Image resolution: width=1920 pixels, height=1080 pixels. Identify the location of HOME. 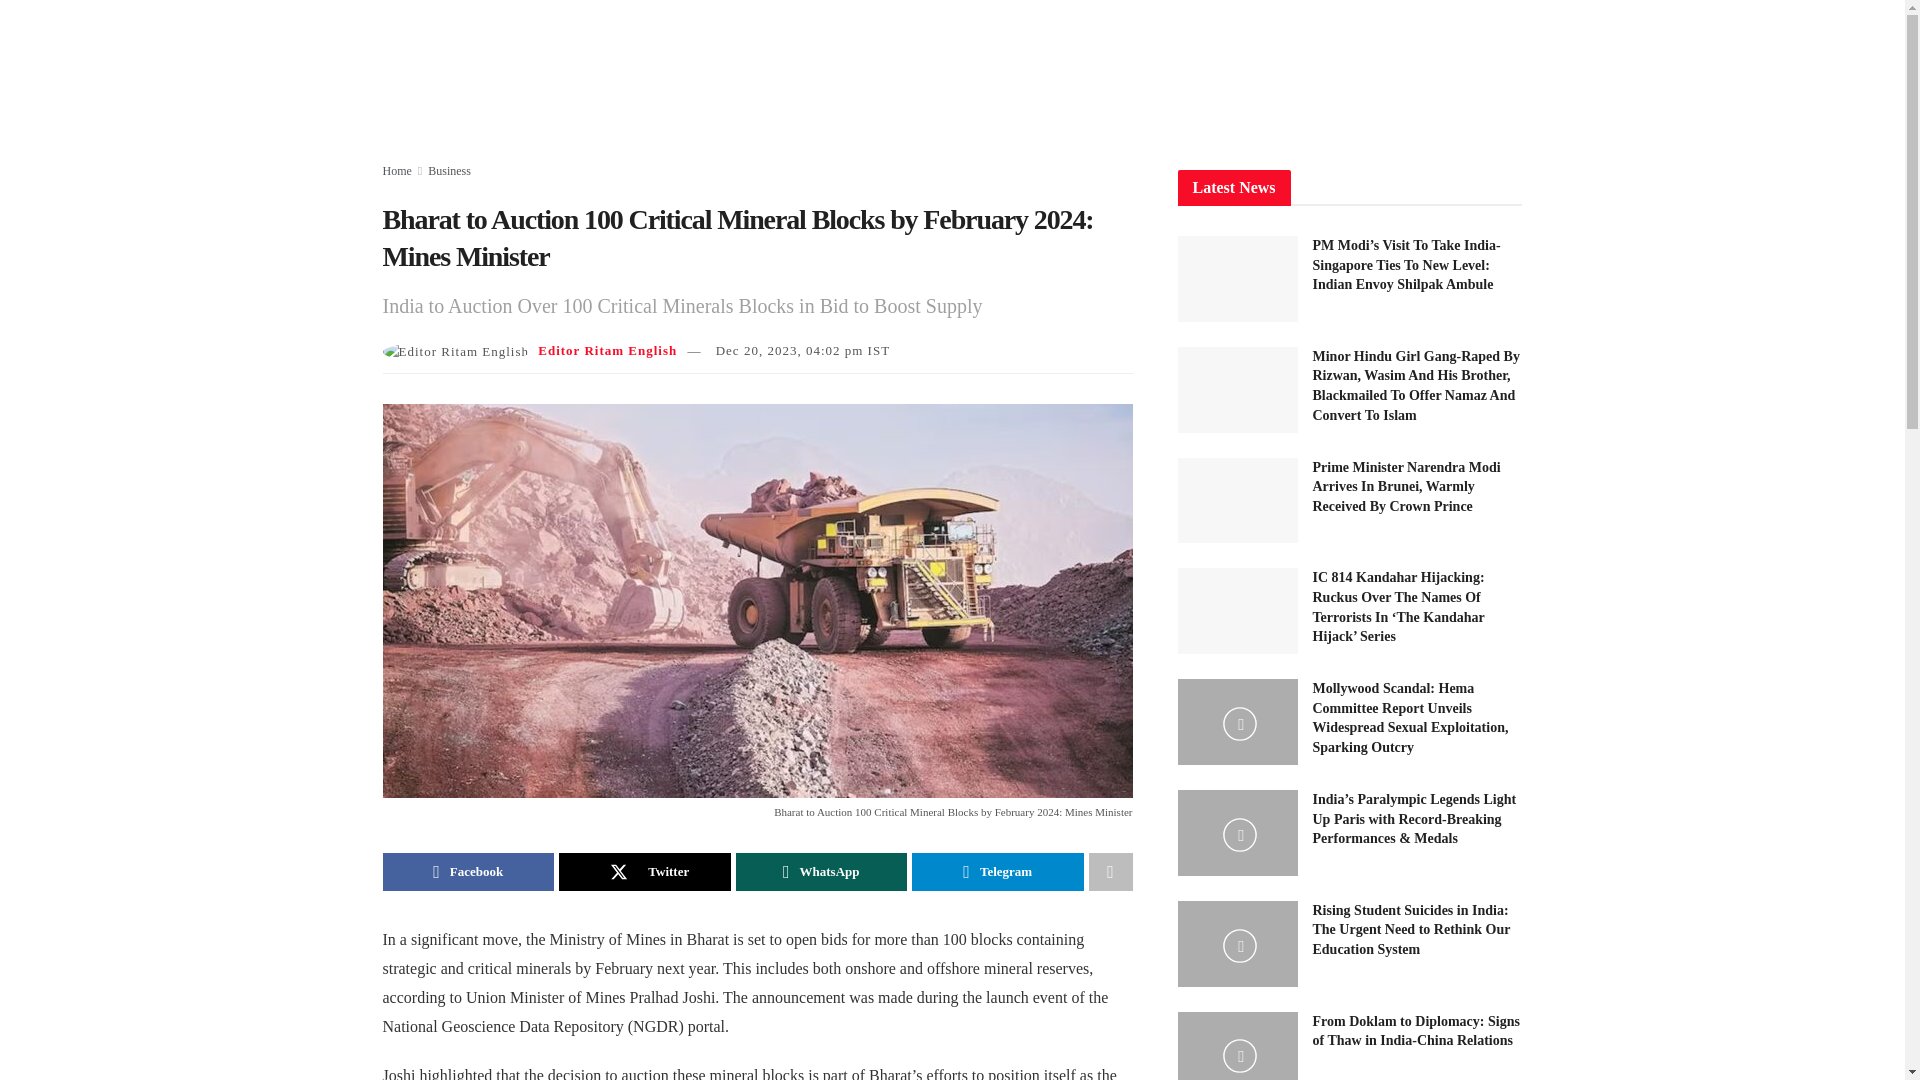
(694, 70).